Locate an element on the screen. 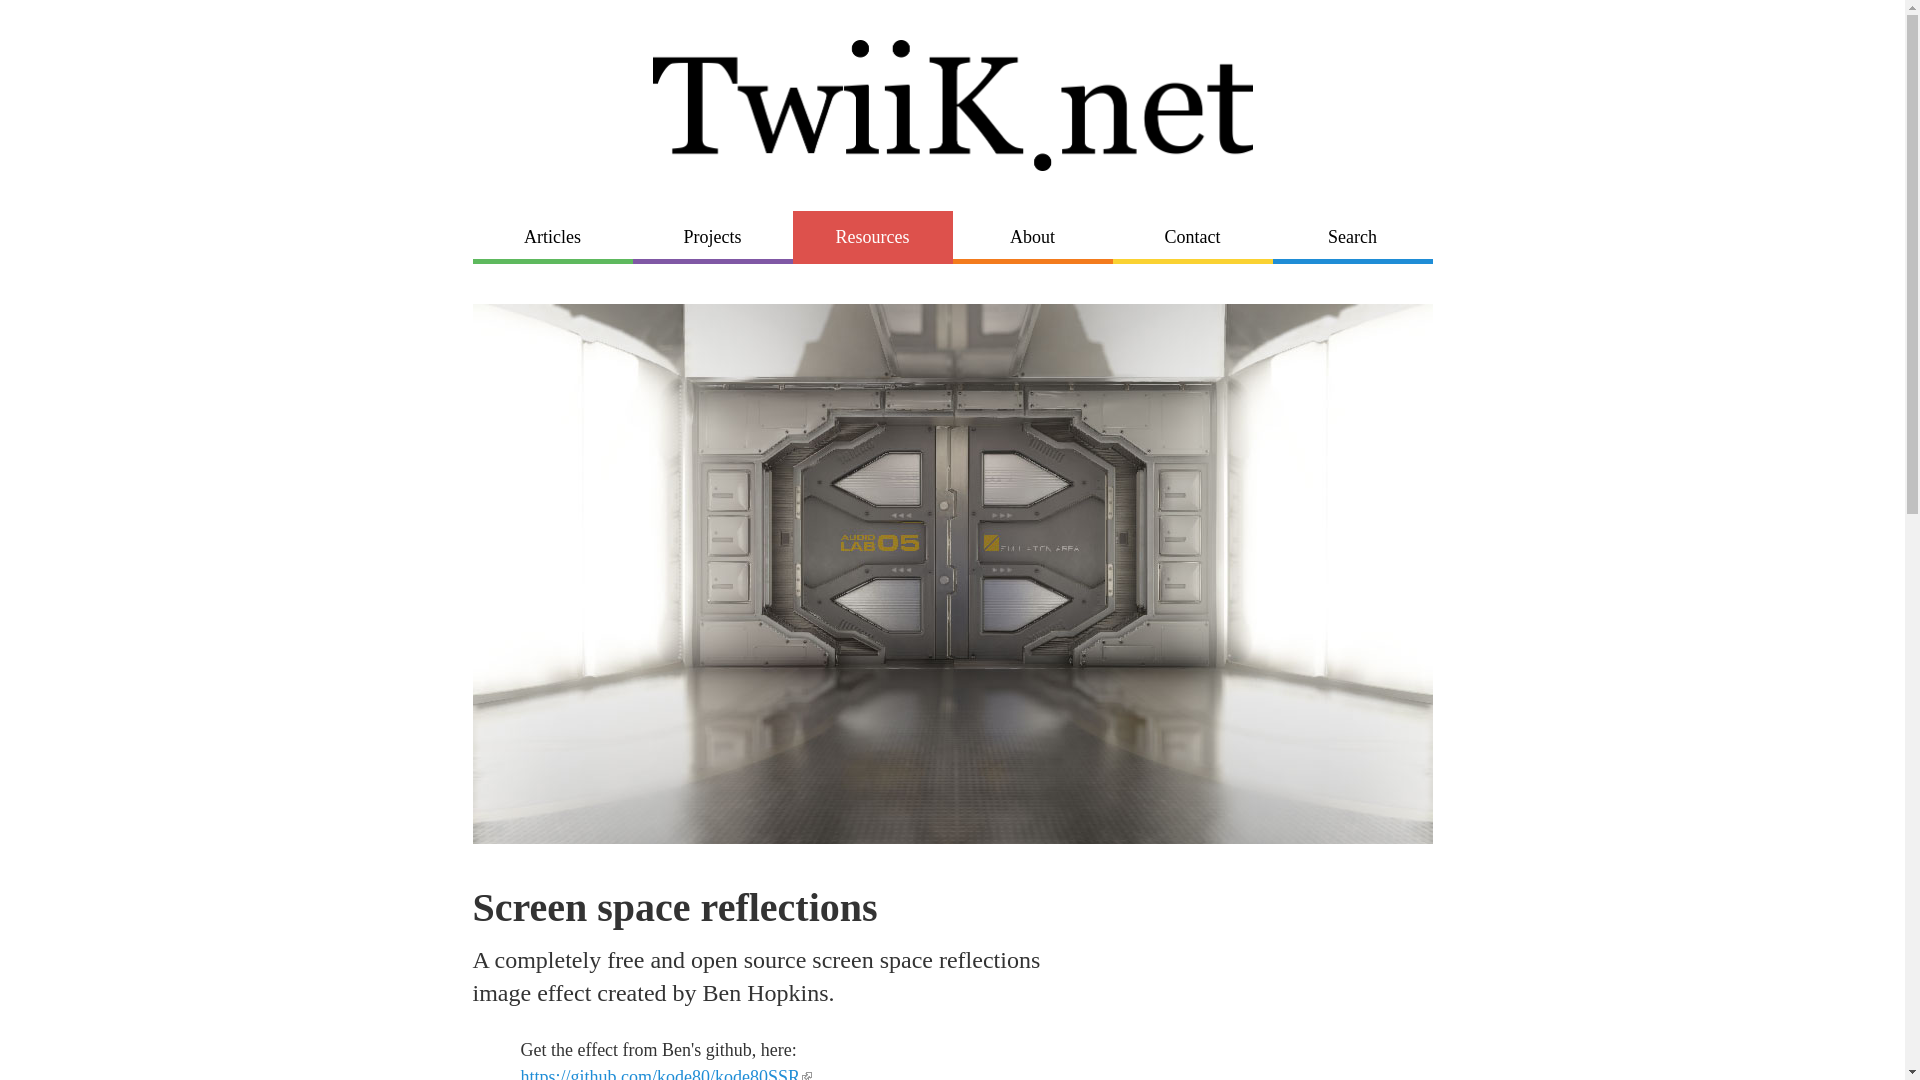 The image size is (1920, 1080). Projects is located at coordinates (711, 236).